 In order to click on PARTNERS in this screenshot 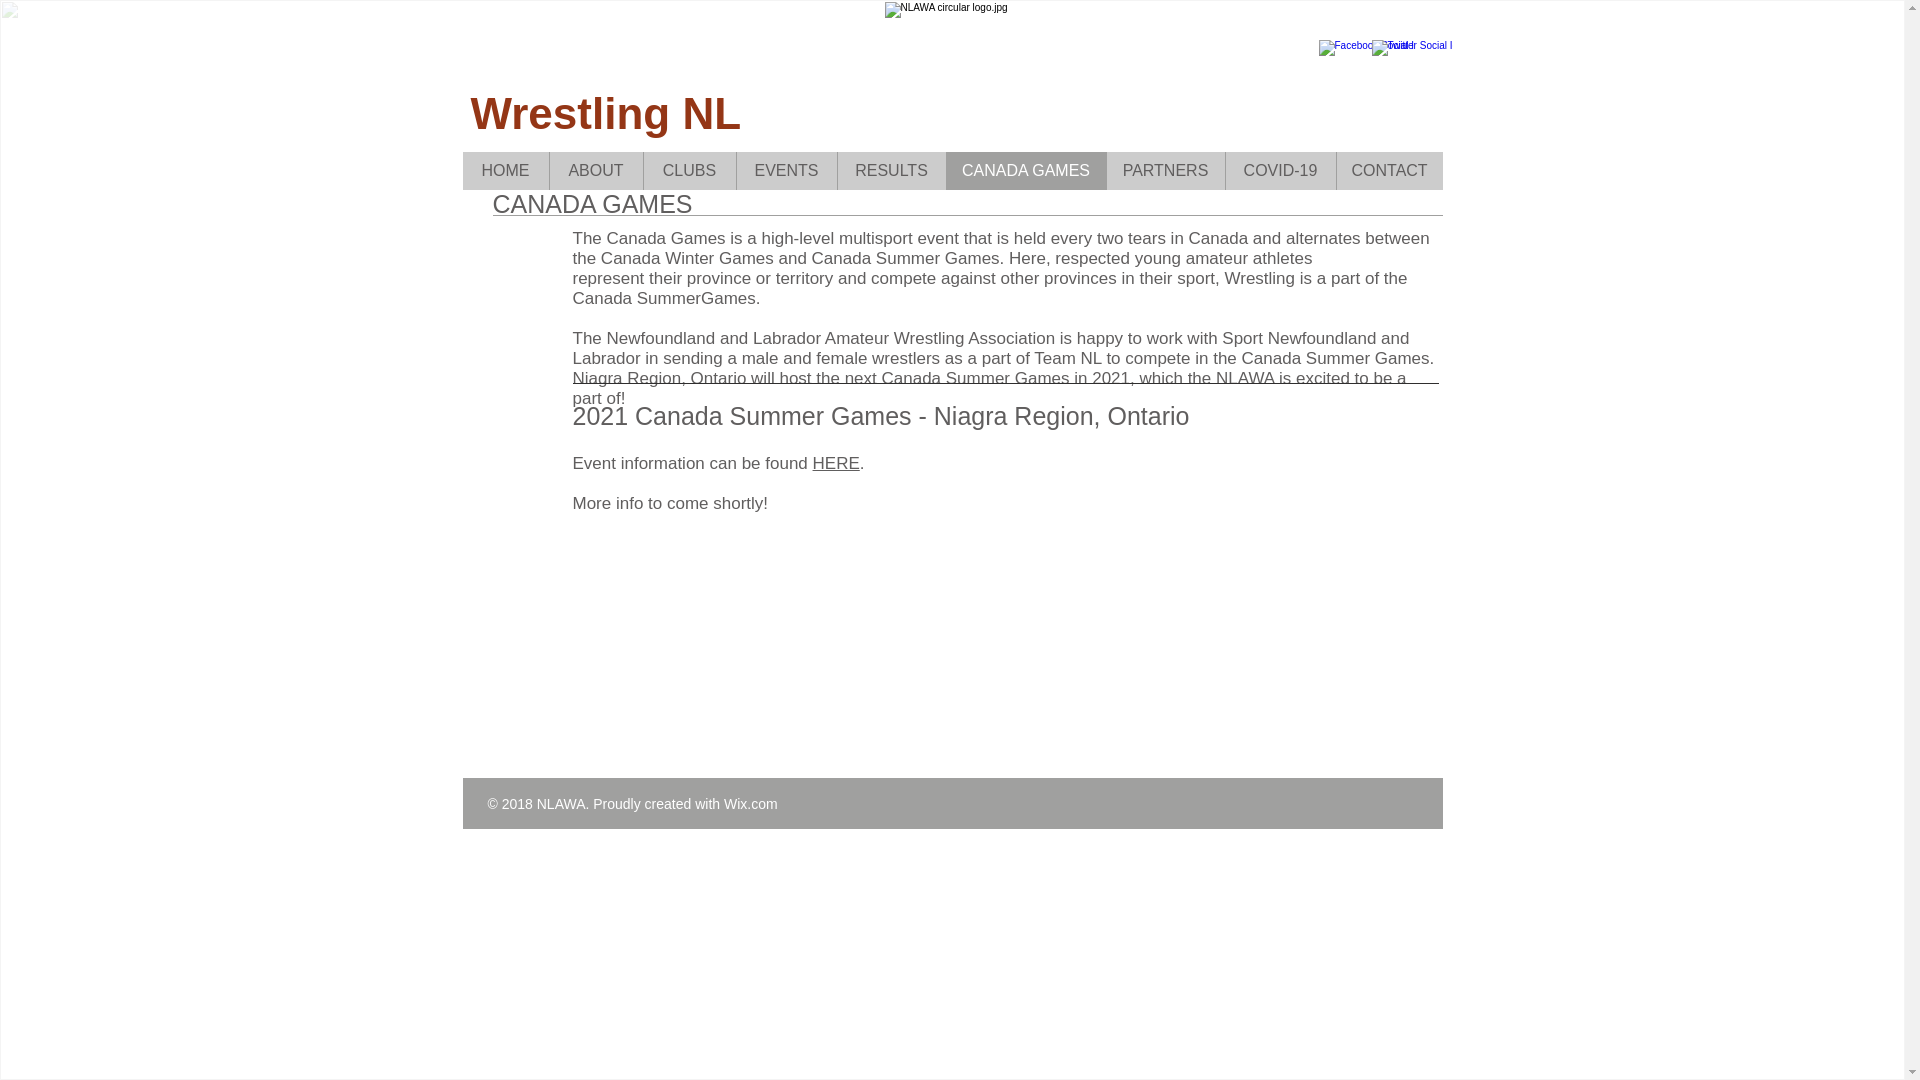, I will do `click(1164, 171)`.